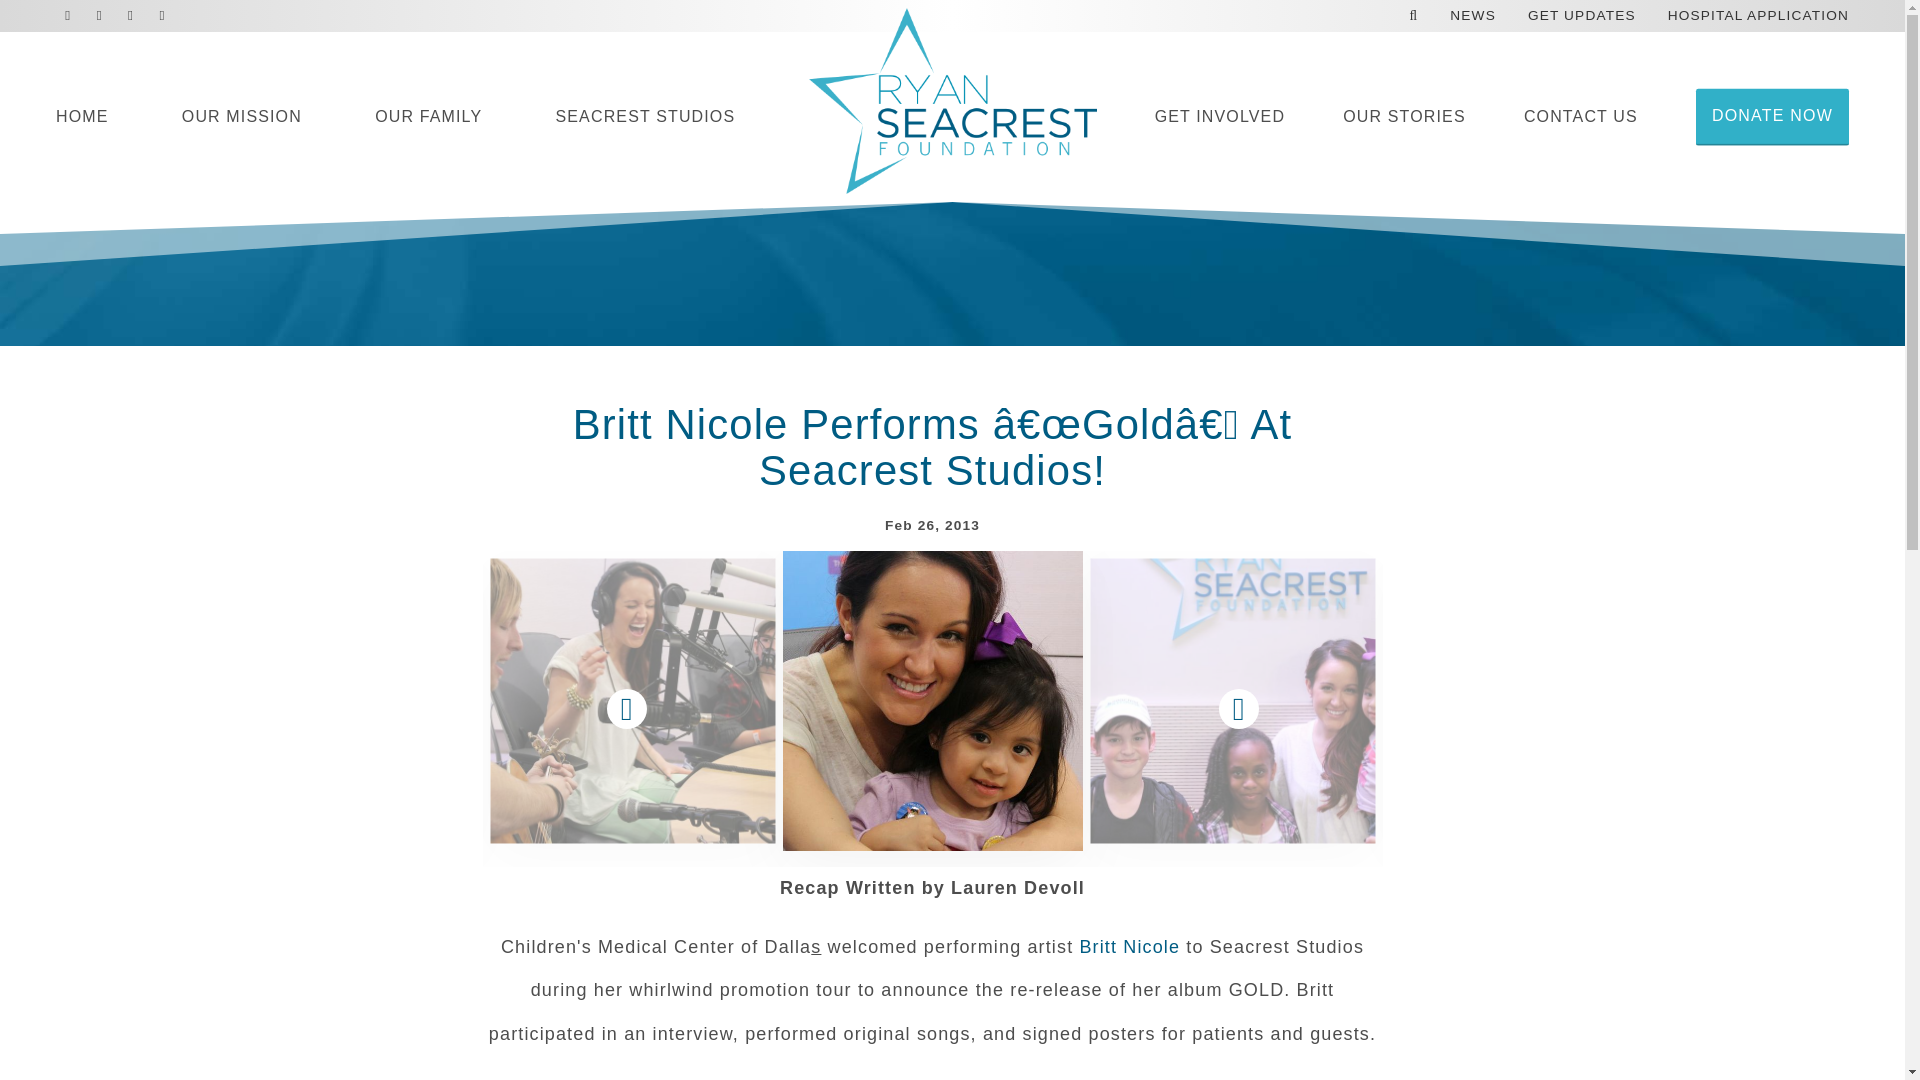 The width and height of the screenshot is (1920, 1080). Describe the element at coordinates (1472, 20) in the screenshot. I see `NEWS` at that location.